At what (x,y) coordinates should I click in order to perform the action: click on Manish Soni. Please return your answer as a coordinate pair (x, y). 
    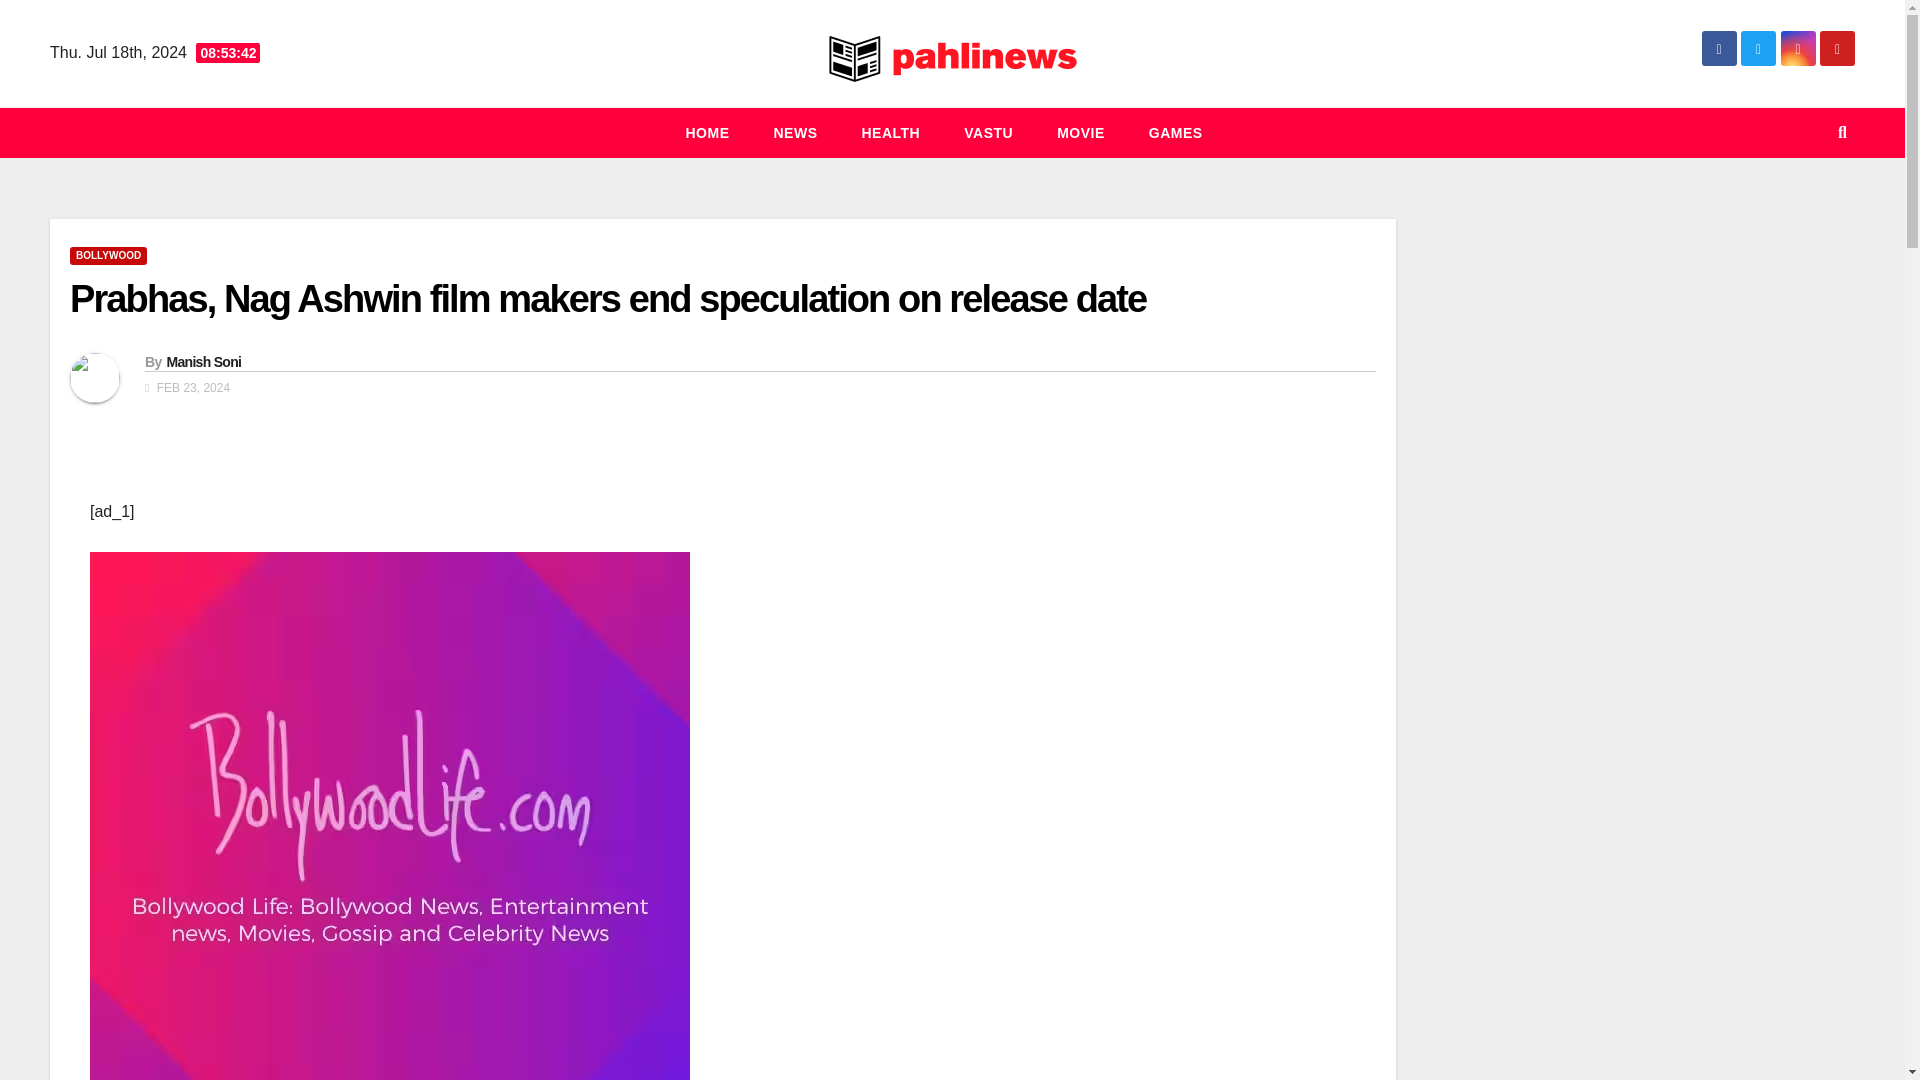
    Looking at the image, I should click on (203, 362).